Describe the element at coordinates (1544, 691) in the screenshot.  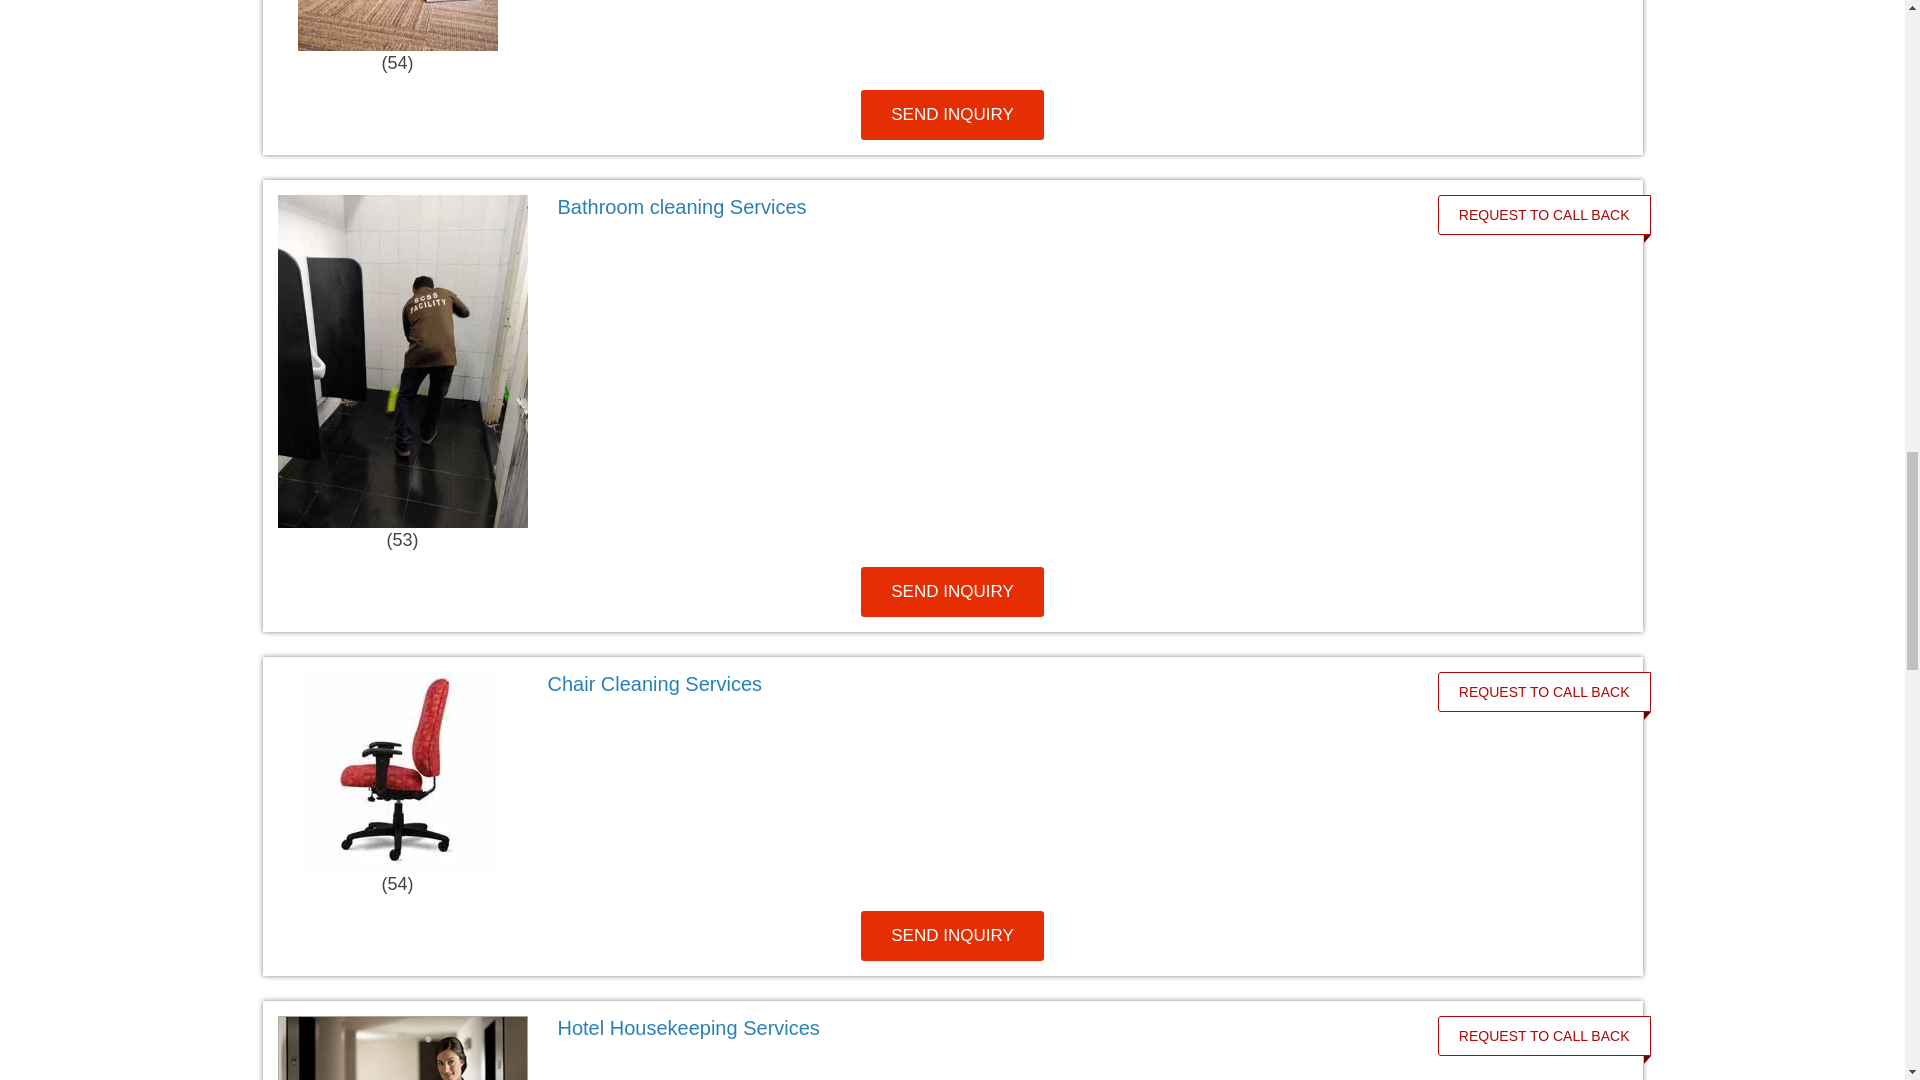
I see `REQUEST TO CALL BACK` at that location.